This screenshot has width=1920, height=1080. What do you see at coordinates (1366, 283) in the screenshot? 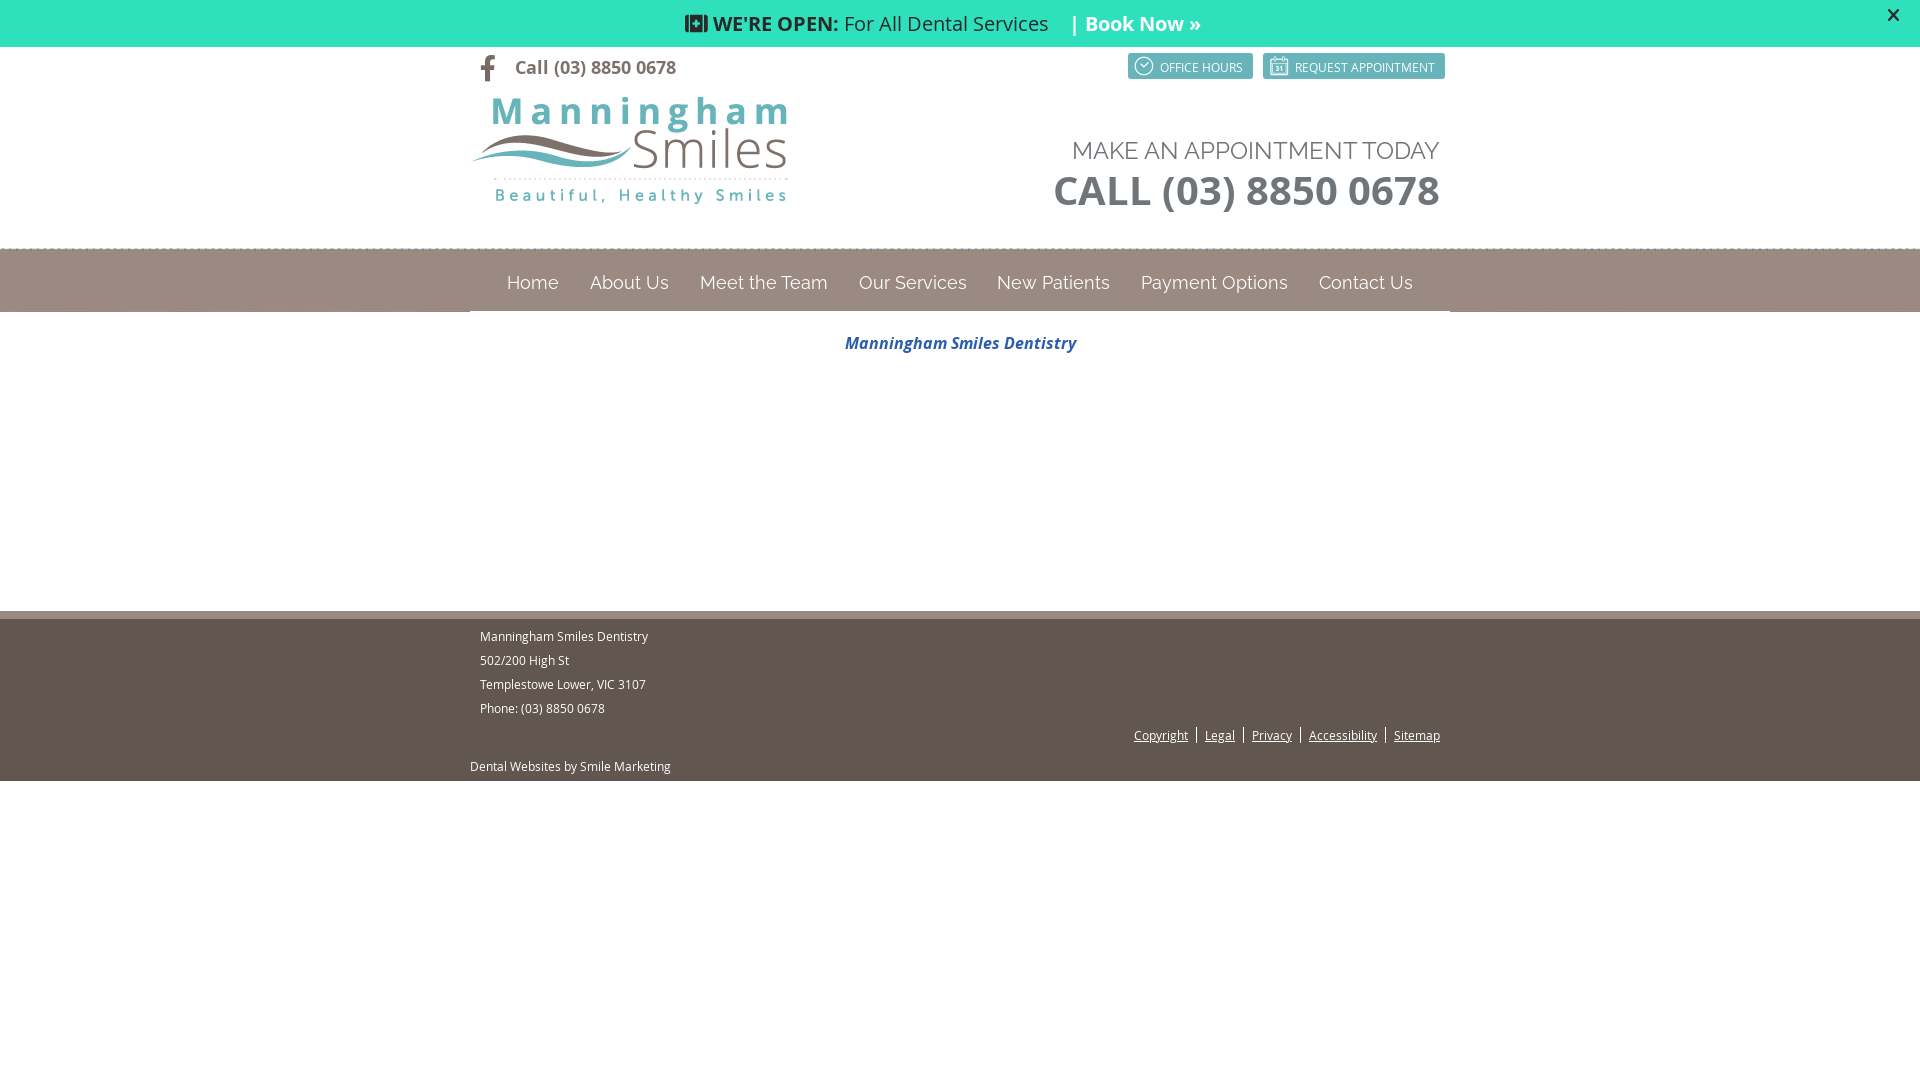
I see `Contact Us` at bounding box center [1366, 283].